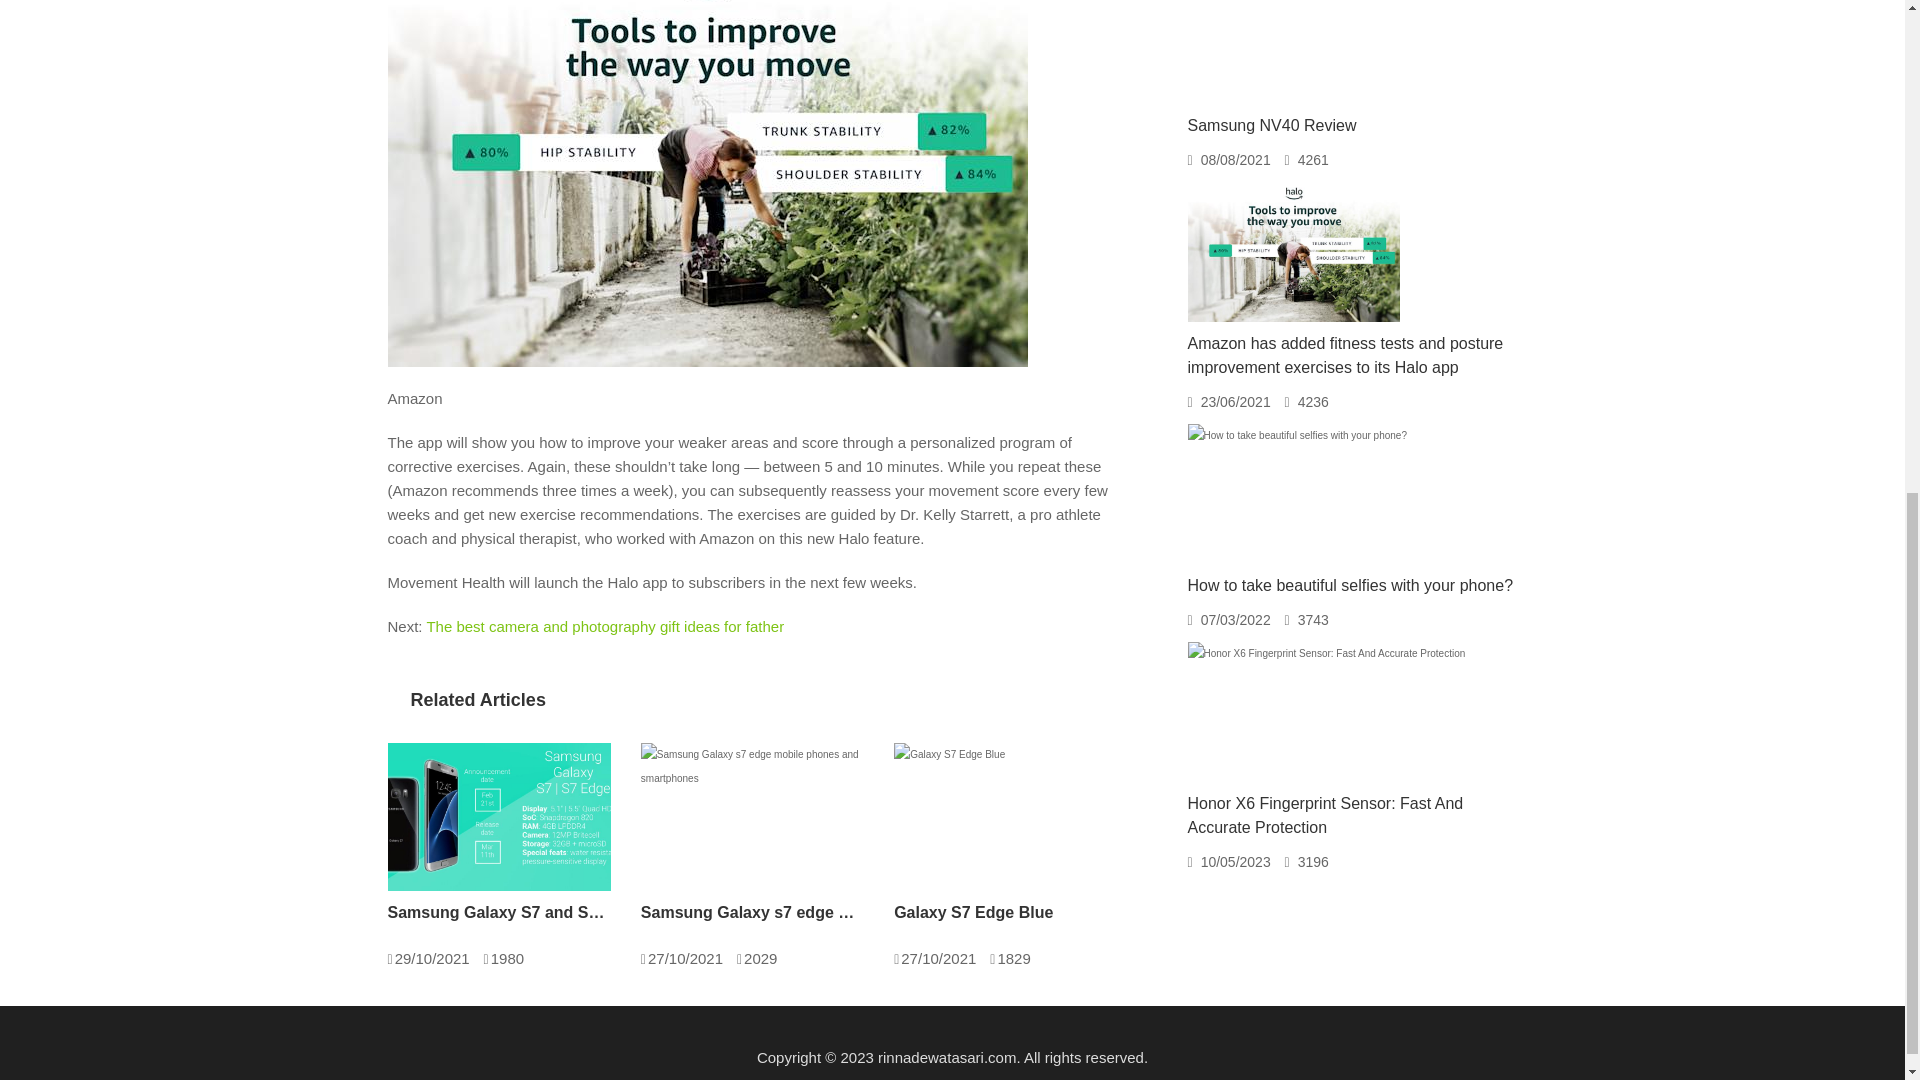  What do you see at coordinates (604, 626) in the screenshot?
I see `The best camera and photography gift ideas for father` at bounding box center [604, 626].